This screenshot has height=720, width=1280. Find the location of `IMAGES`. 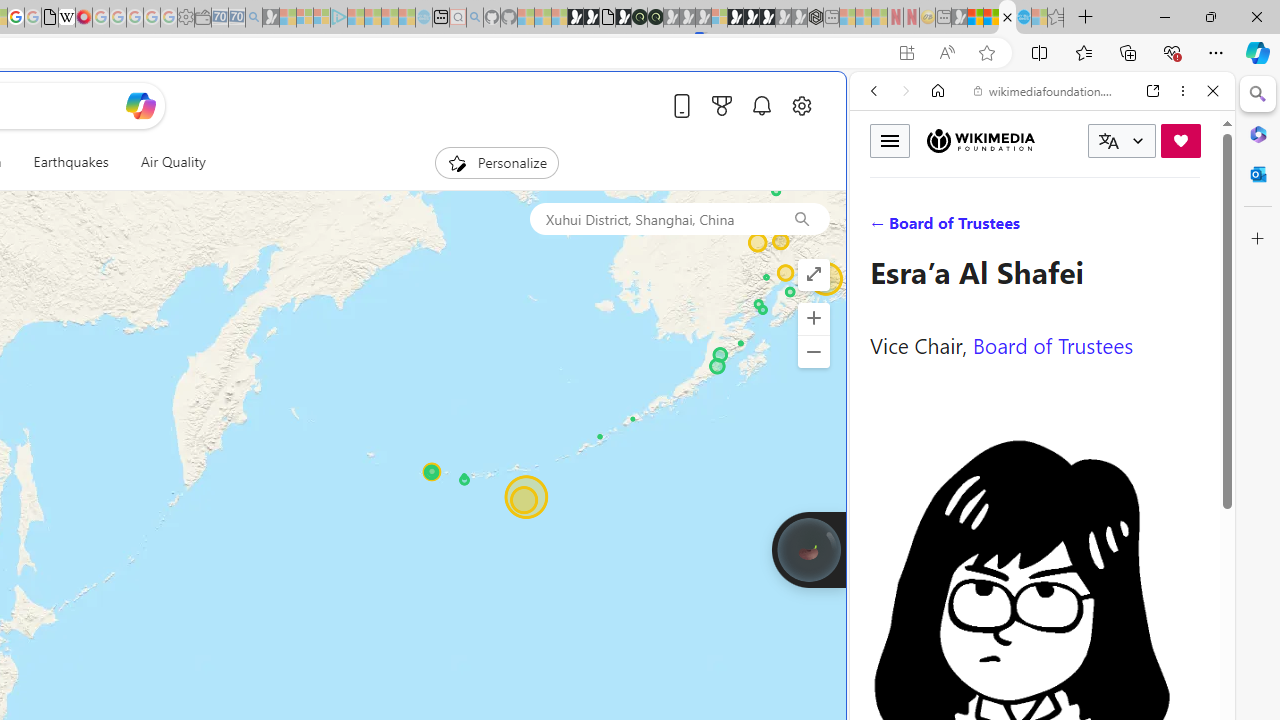

IMAGES is located at coordinates (940, 228).